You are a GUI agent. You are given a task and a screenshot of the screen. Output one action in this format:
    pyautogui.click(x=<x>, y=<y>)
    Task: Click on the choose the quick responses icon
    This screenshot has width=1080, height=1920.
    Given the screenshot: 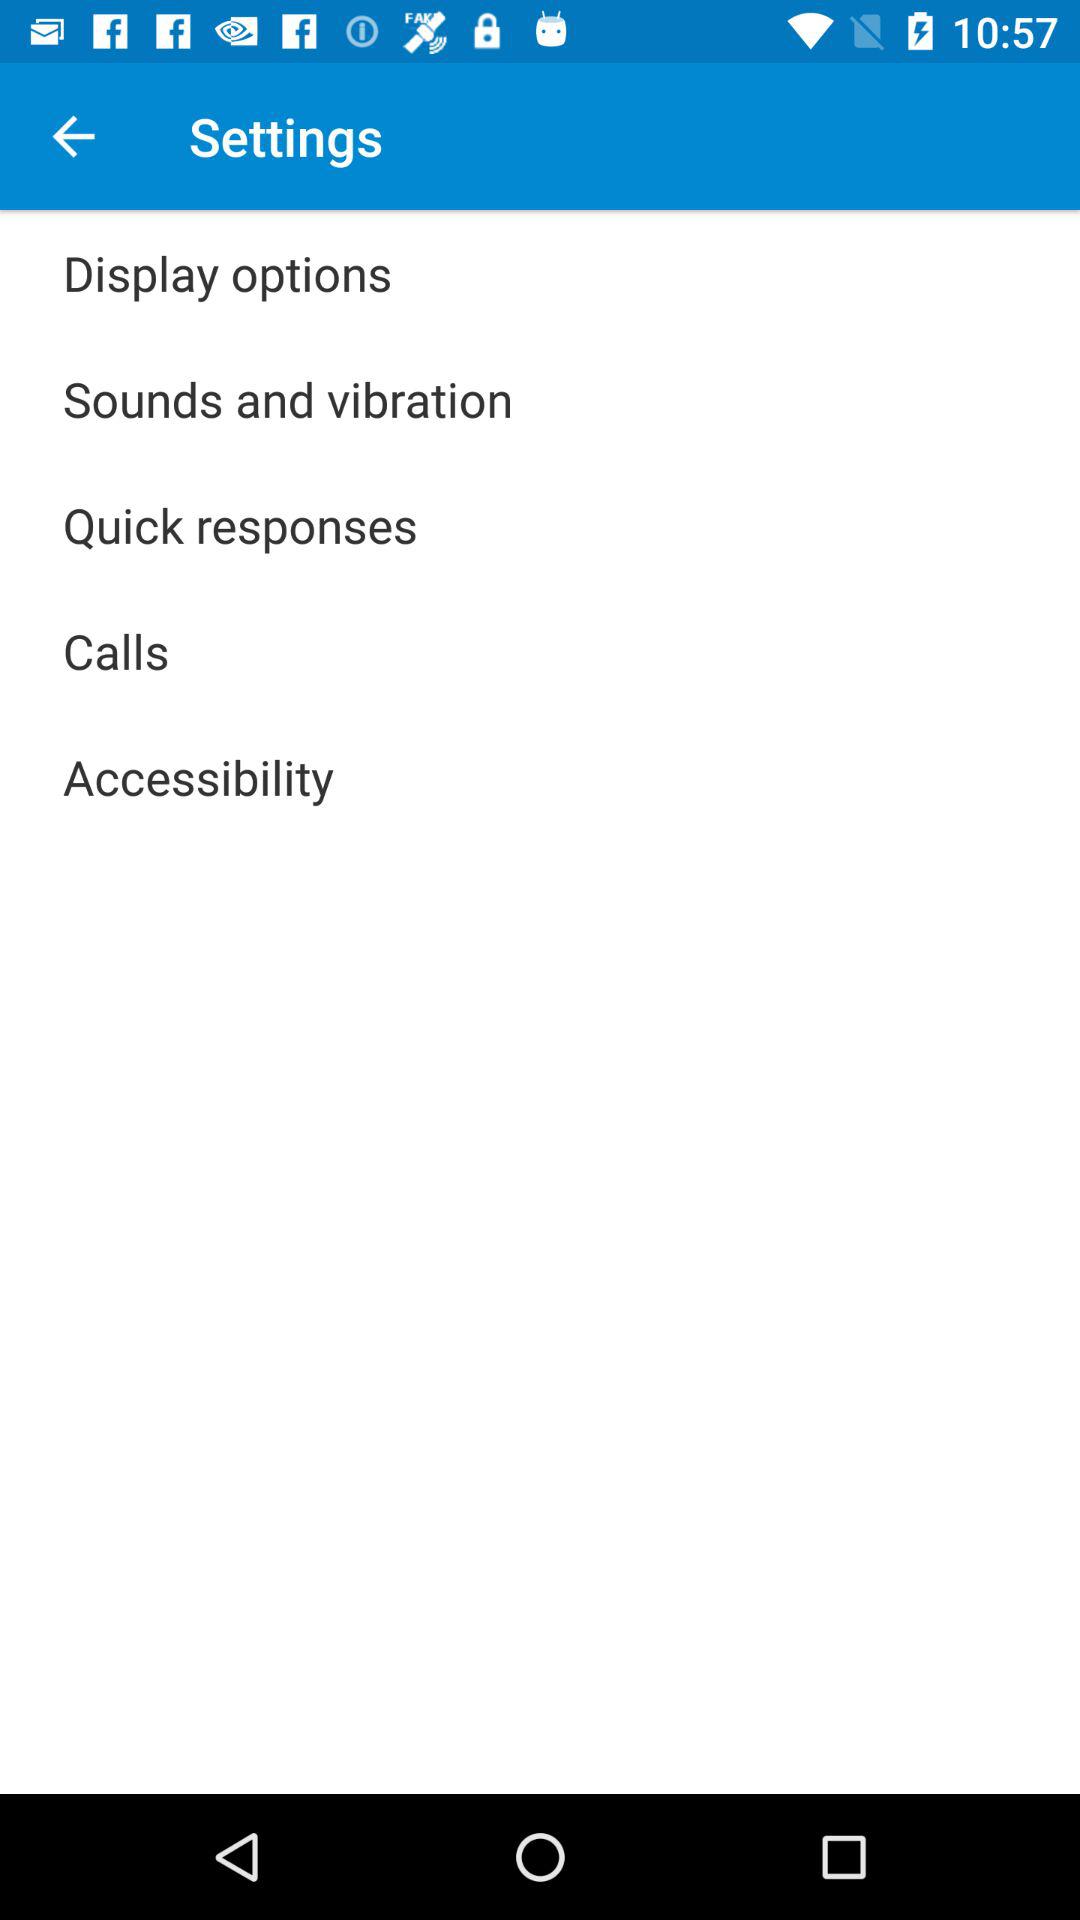 What is the action you would take?
    pyautogui.click(x=240, y=524)
    